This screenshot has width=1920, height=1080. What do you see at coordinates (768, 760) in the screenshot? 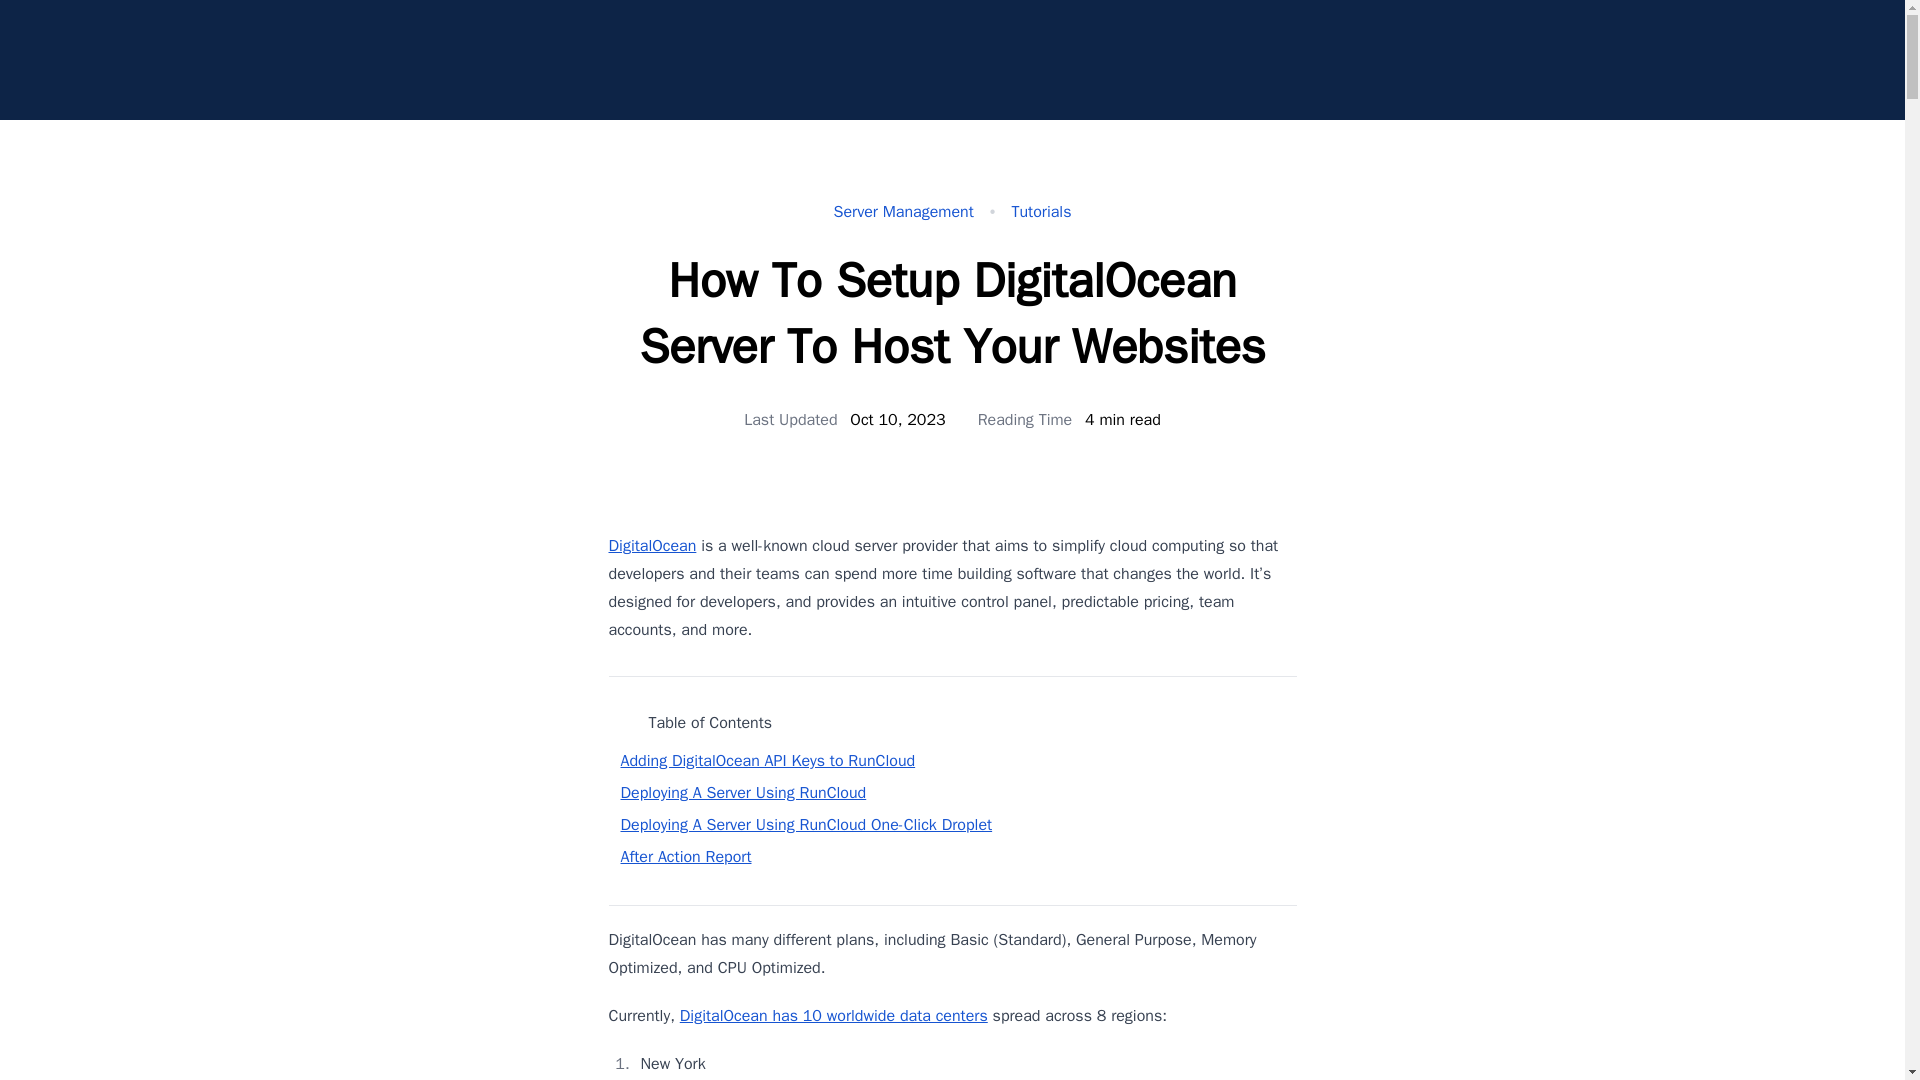
I see `Adding DigitalOcean API Keys to RunCloud` at bounding box center [768, 760].